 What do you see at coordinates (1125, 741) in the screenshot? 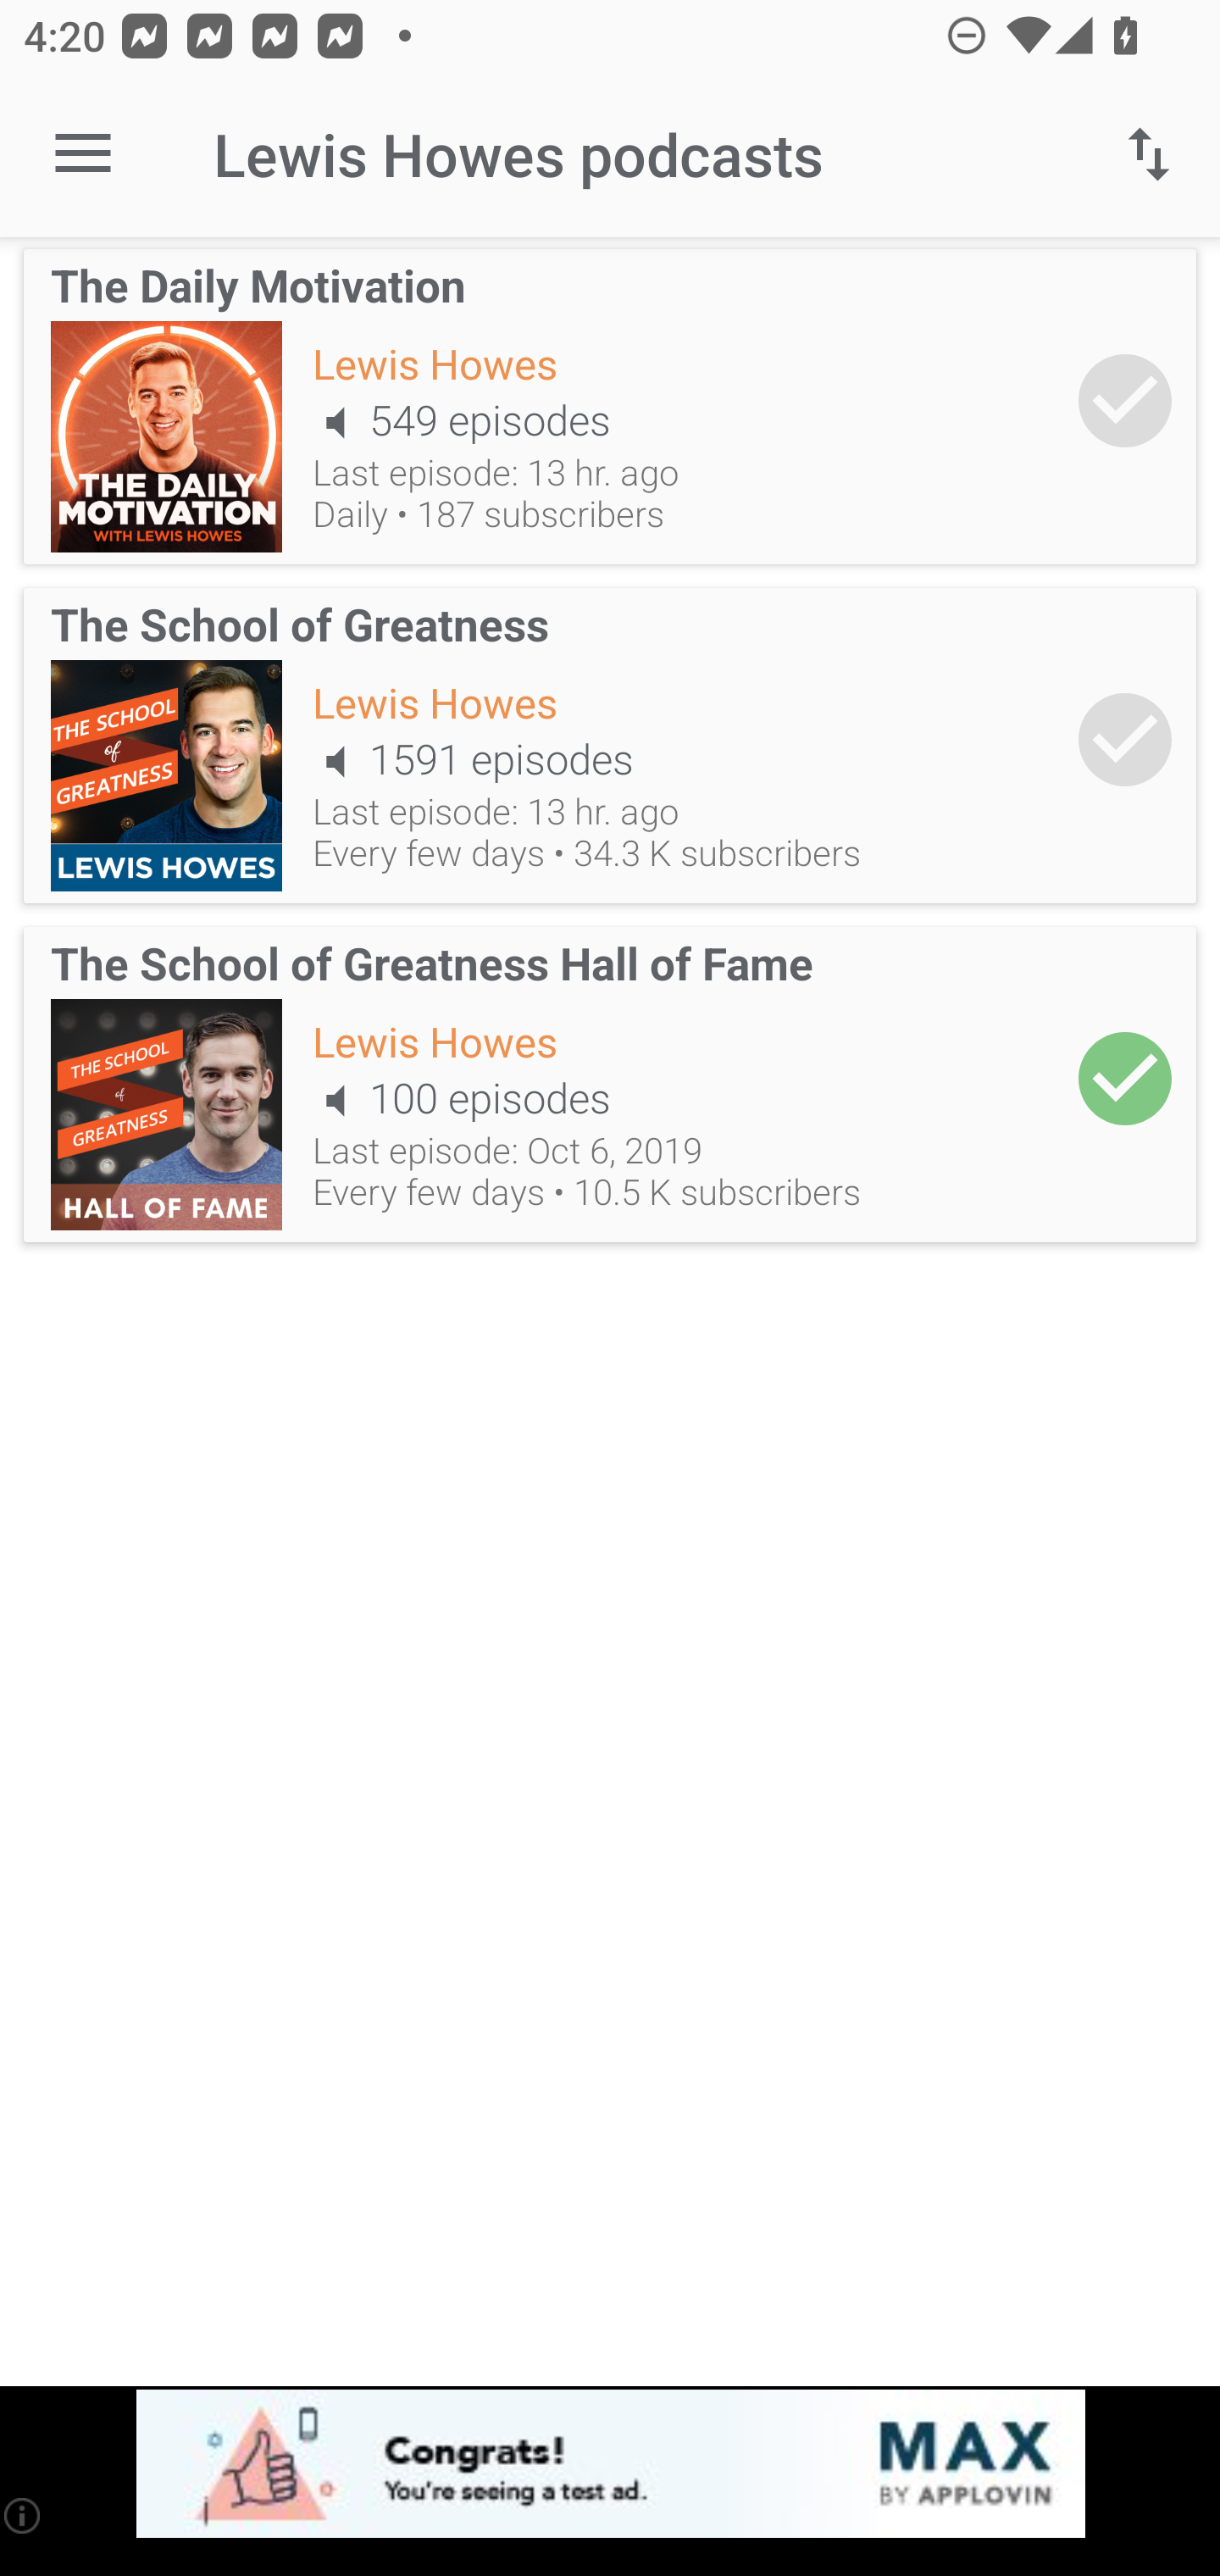
I see `Add` at bounding box center [1125, 741].